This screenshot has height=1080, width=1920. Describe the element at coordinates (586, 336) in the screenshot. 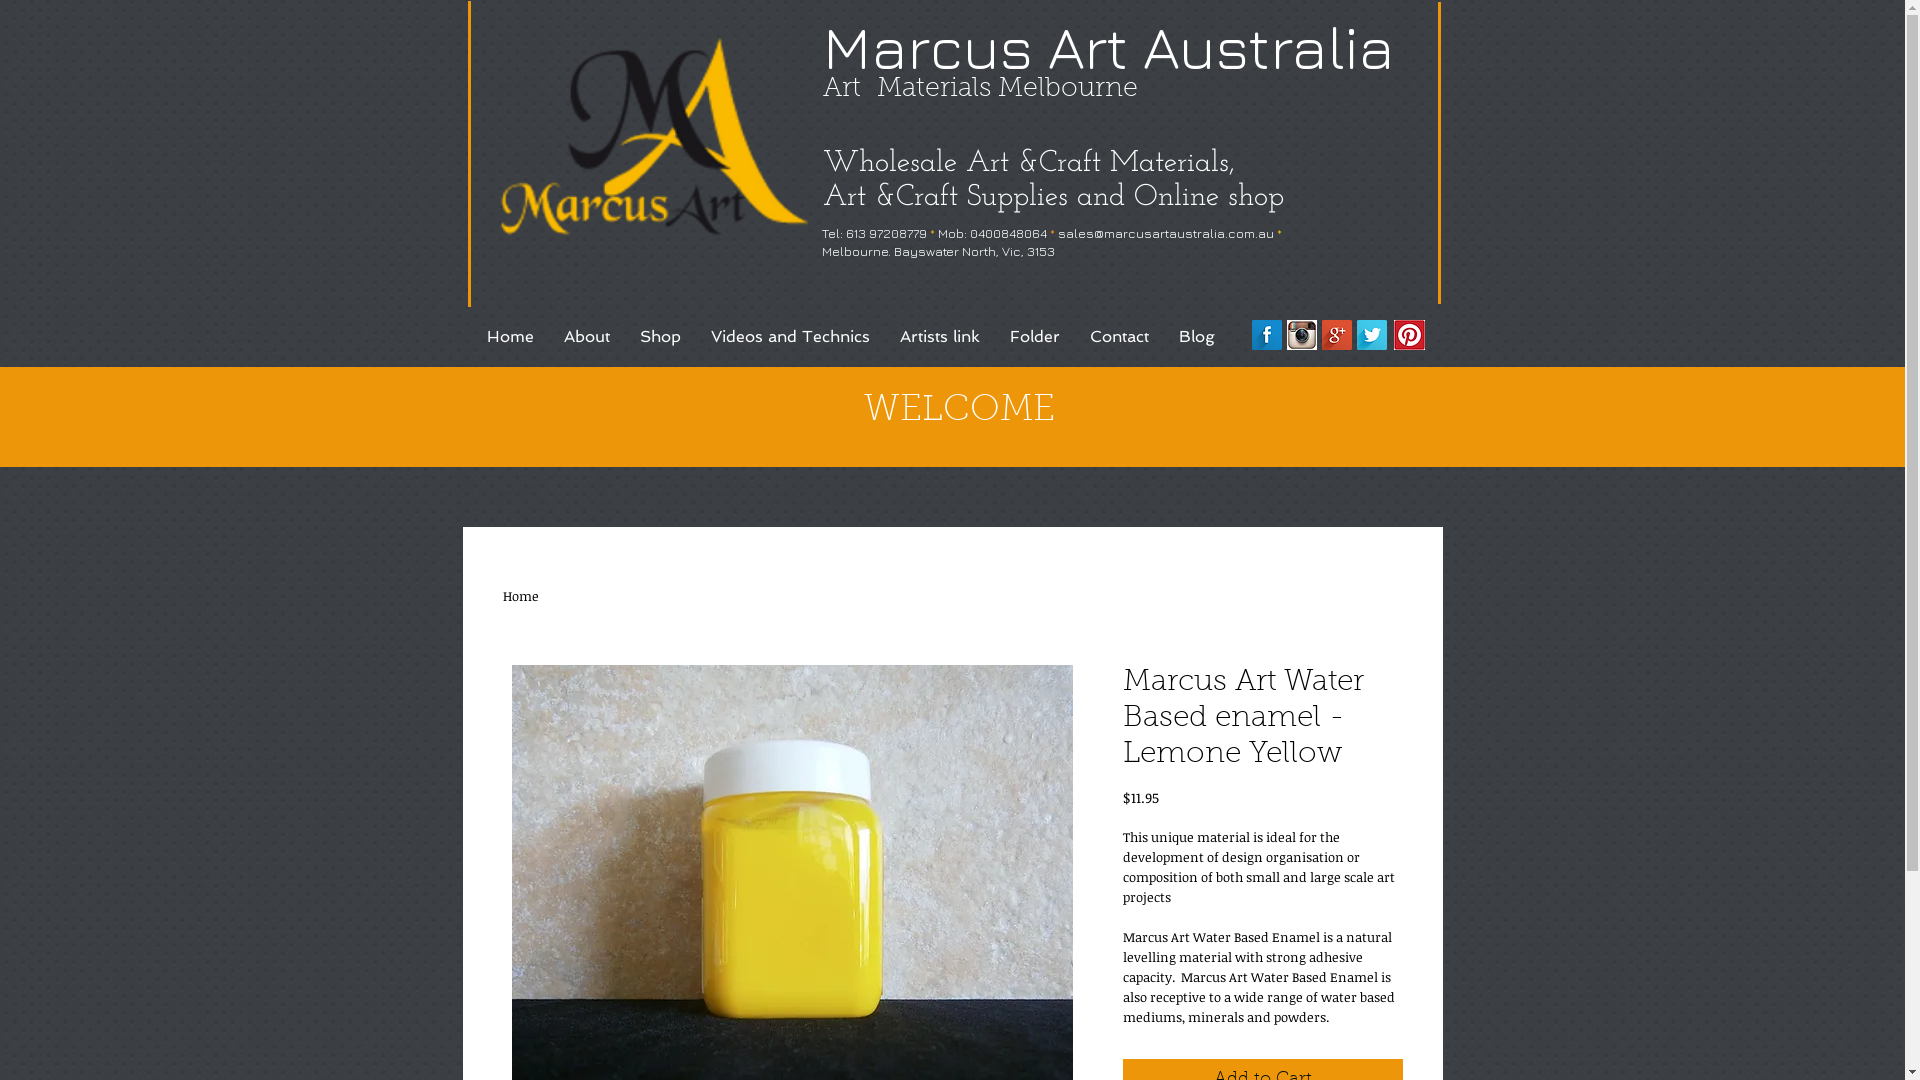

I see `About` at that location.